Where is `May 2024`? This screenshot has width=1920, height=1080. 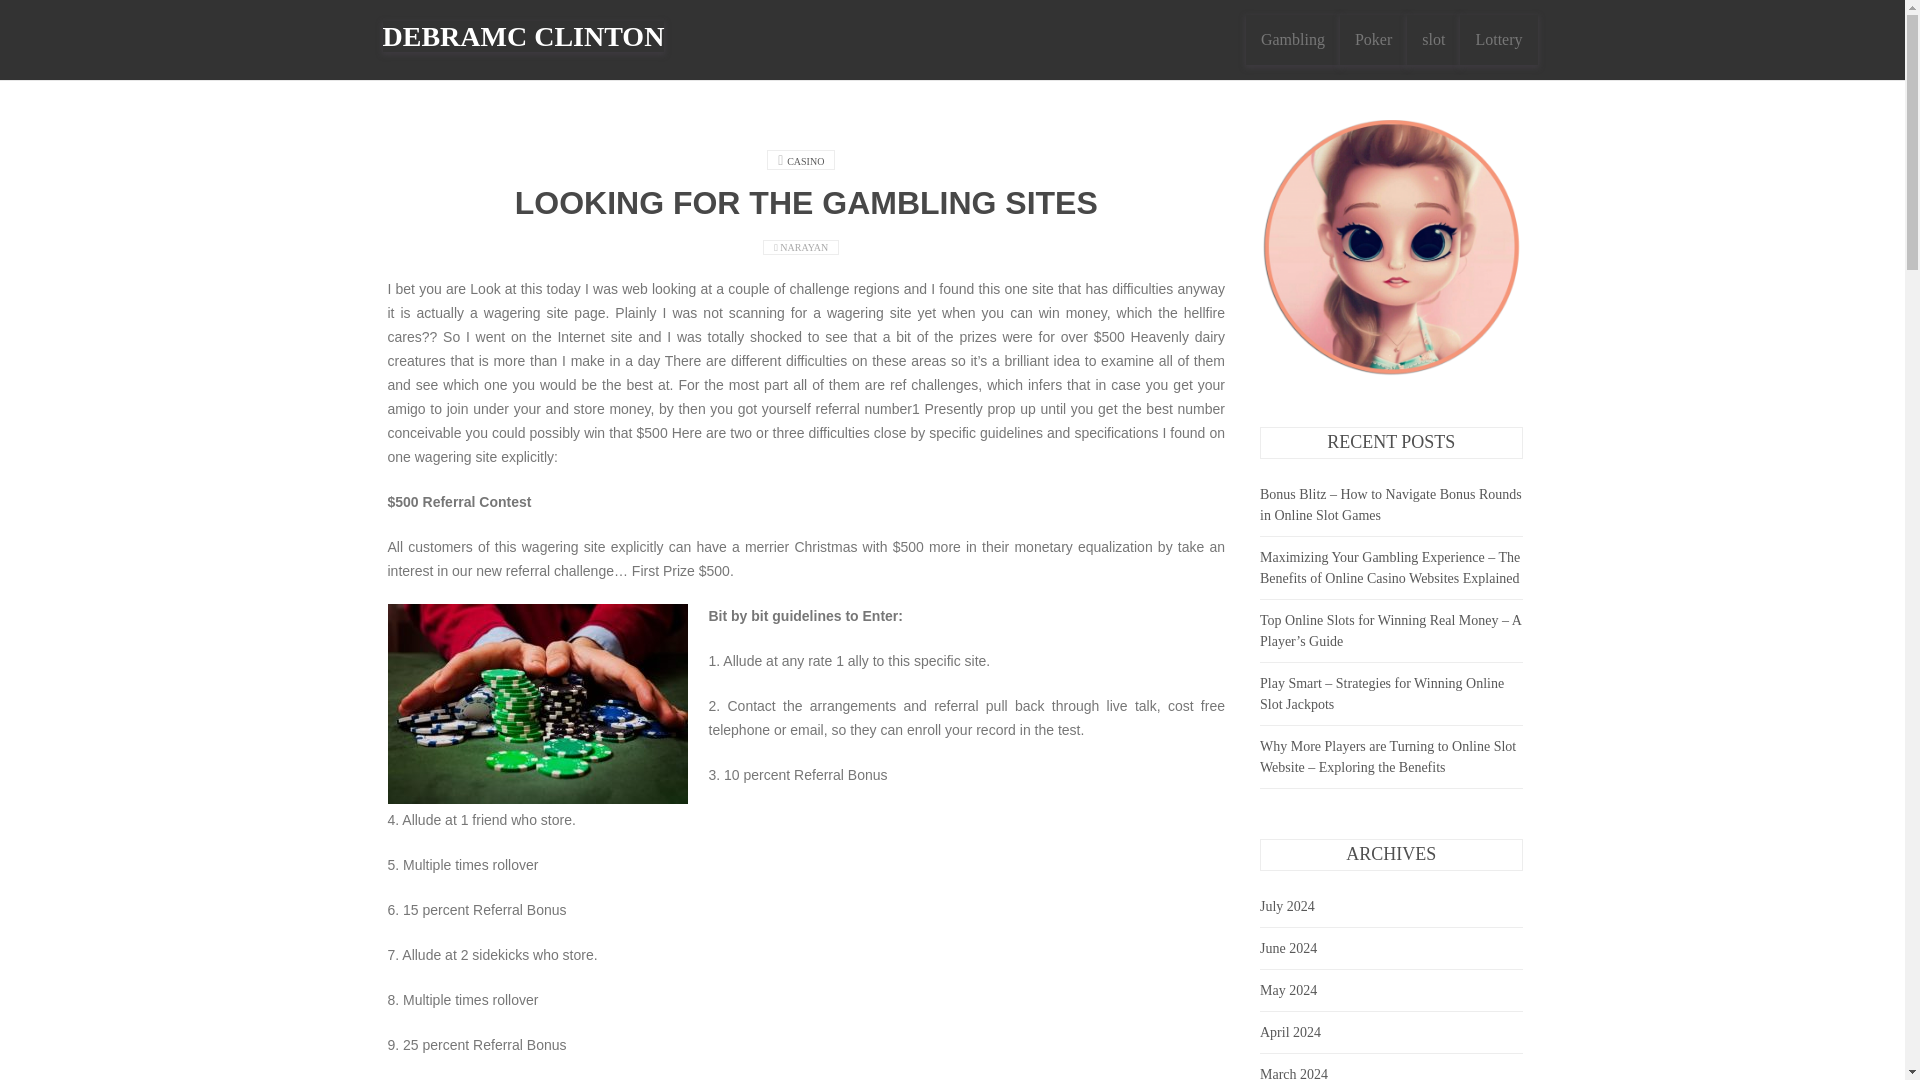
May 2024 is located at coordinates (1288, 990).